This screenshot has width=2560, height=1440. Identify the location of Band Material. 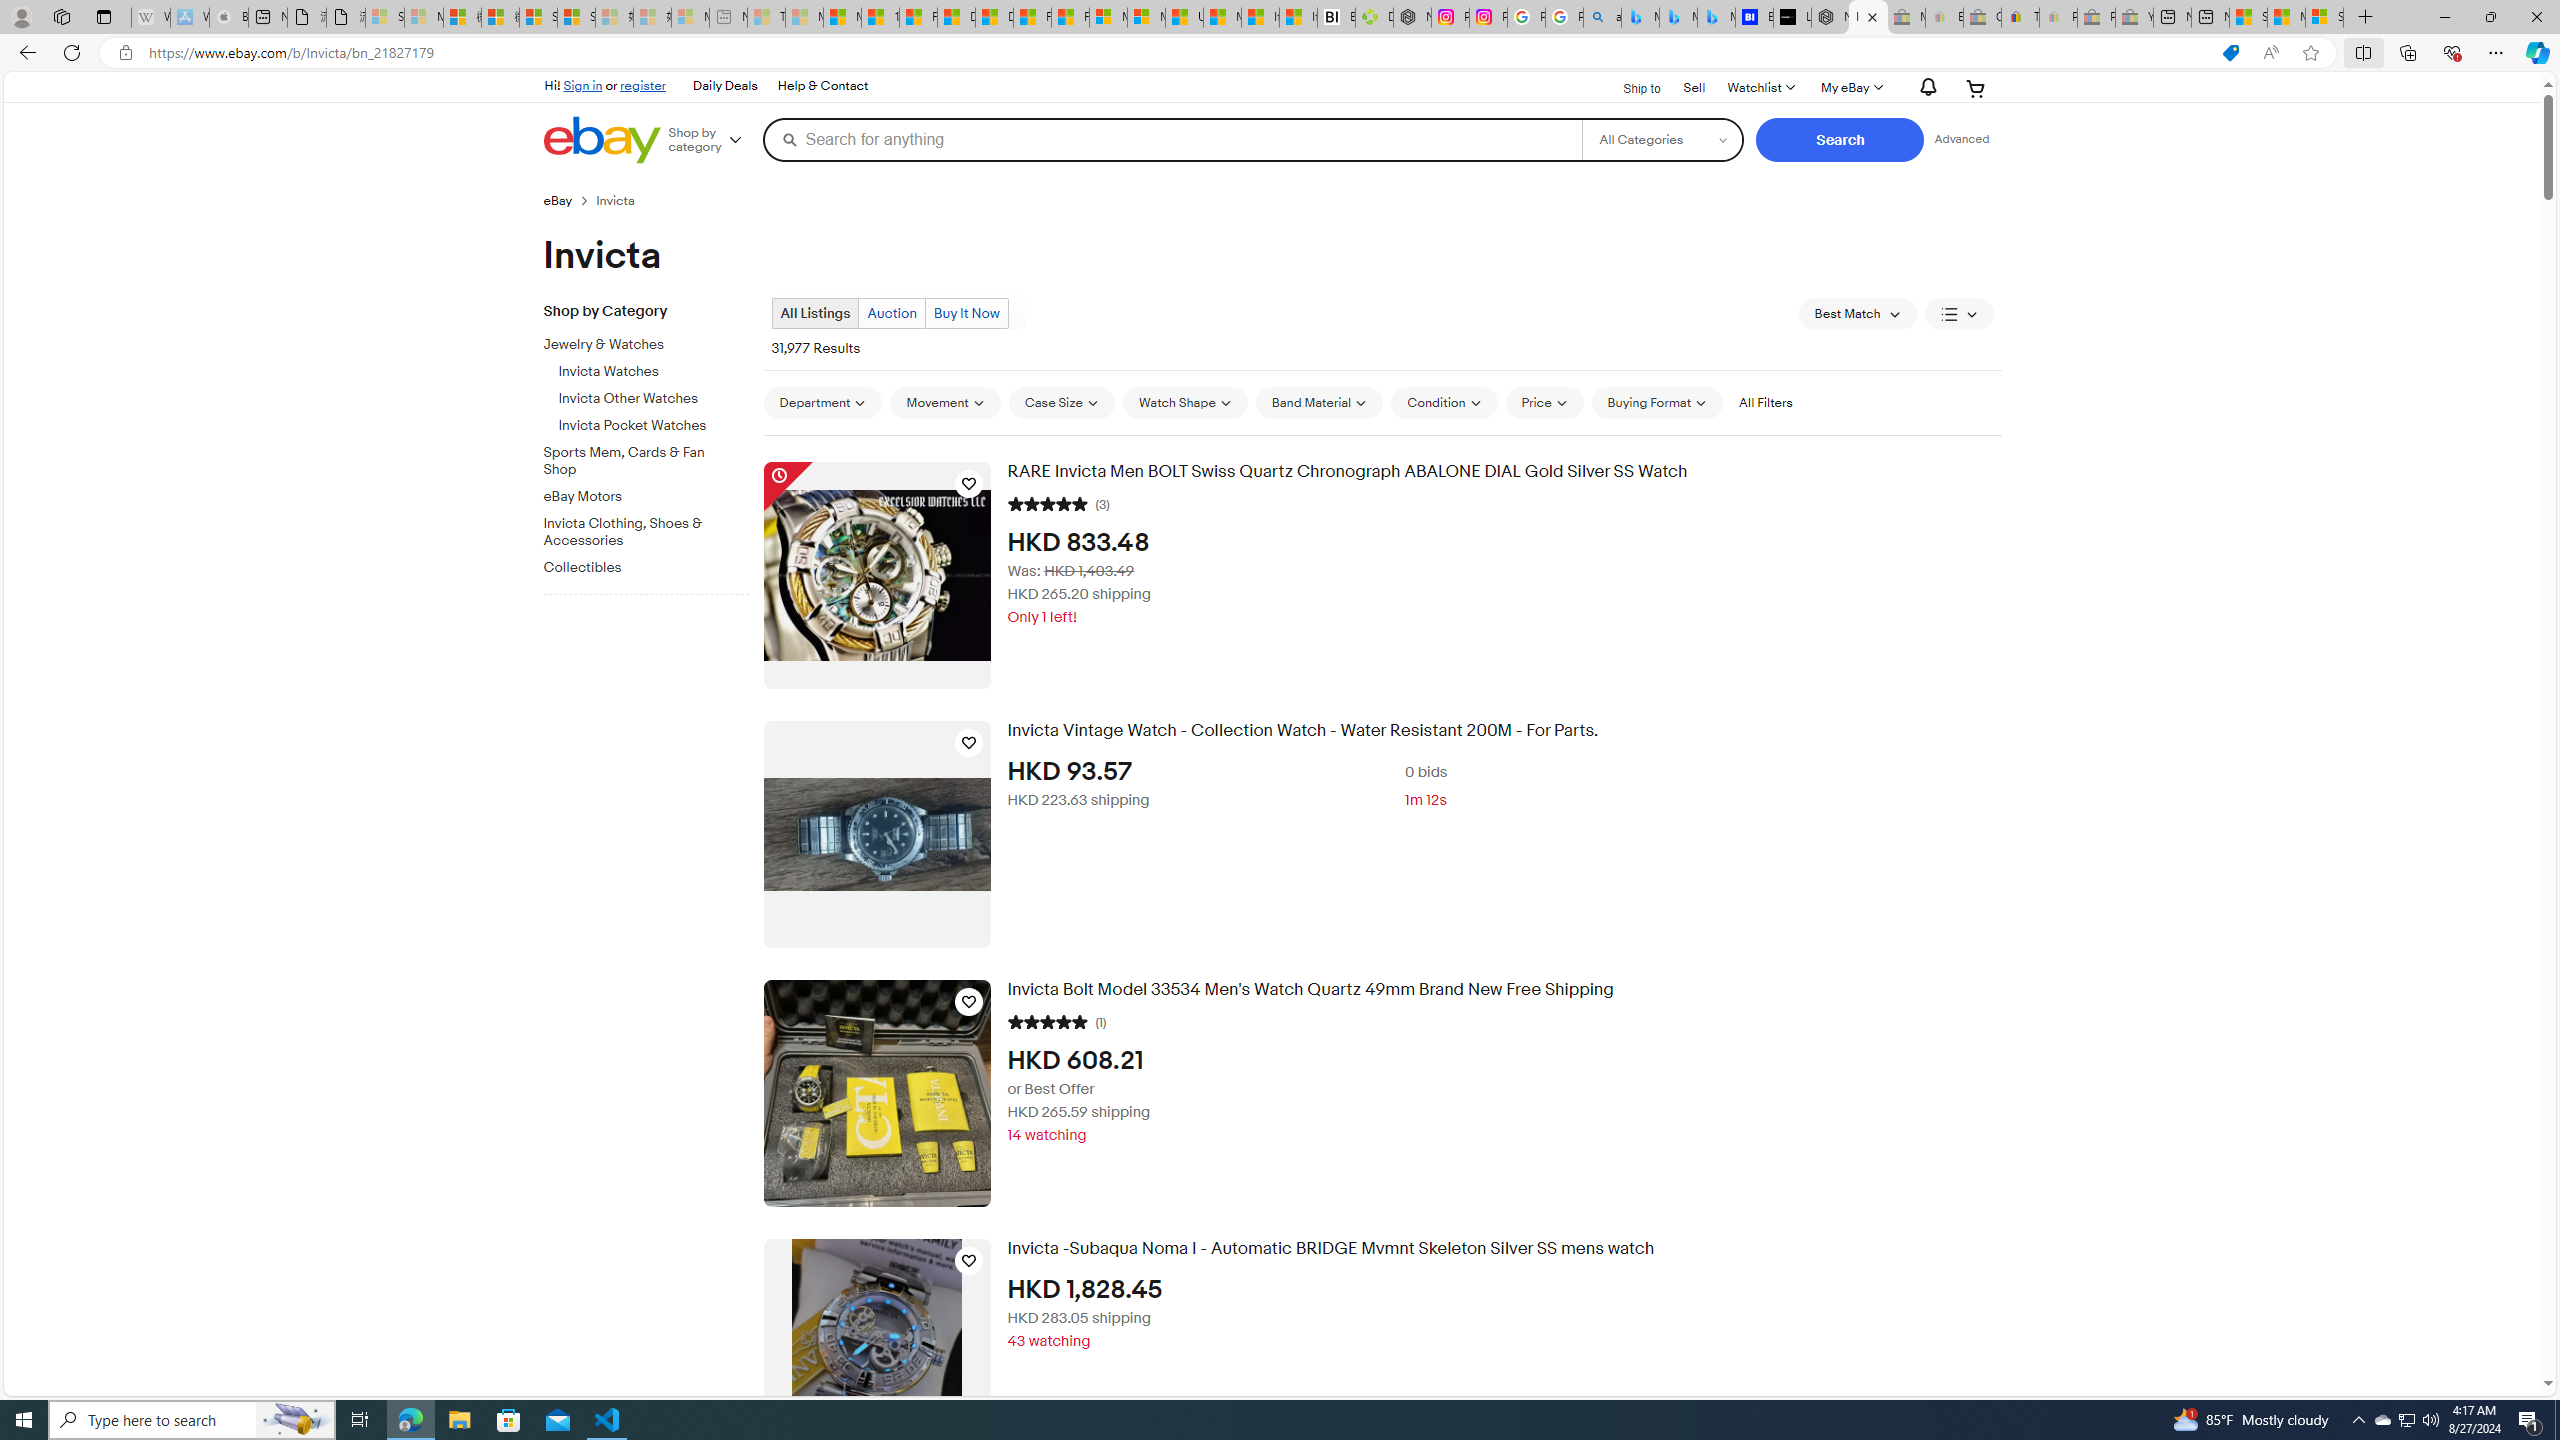
(1319, 403).